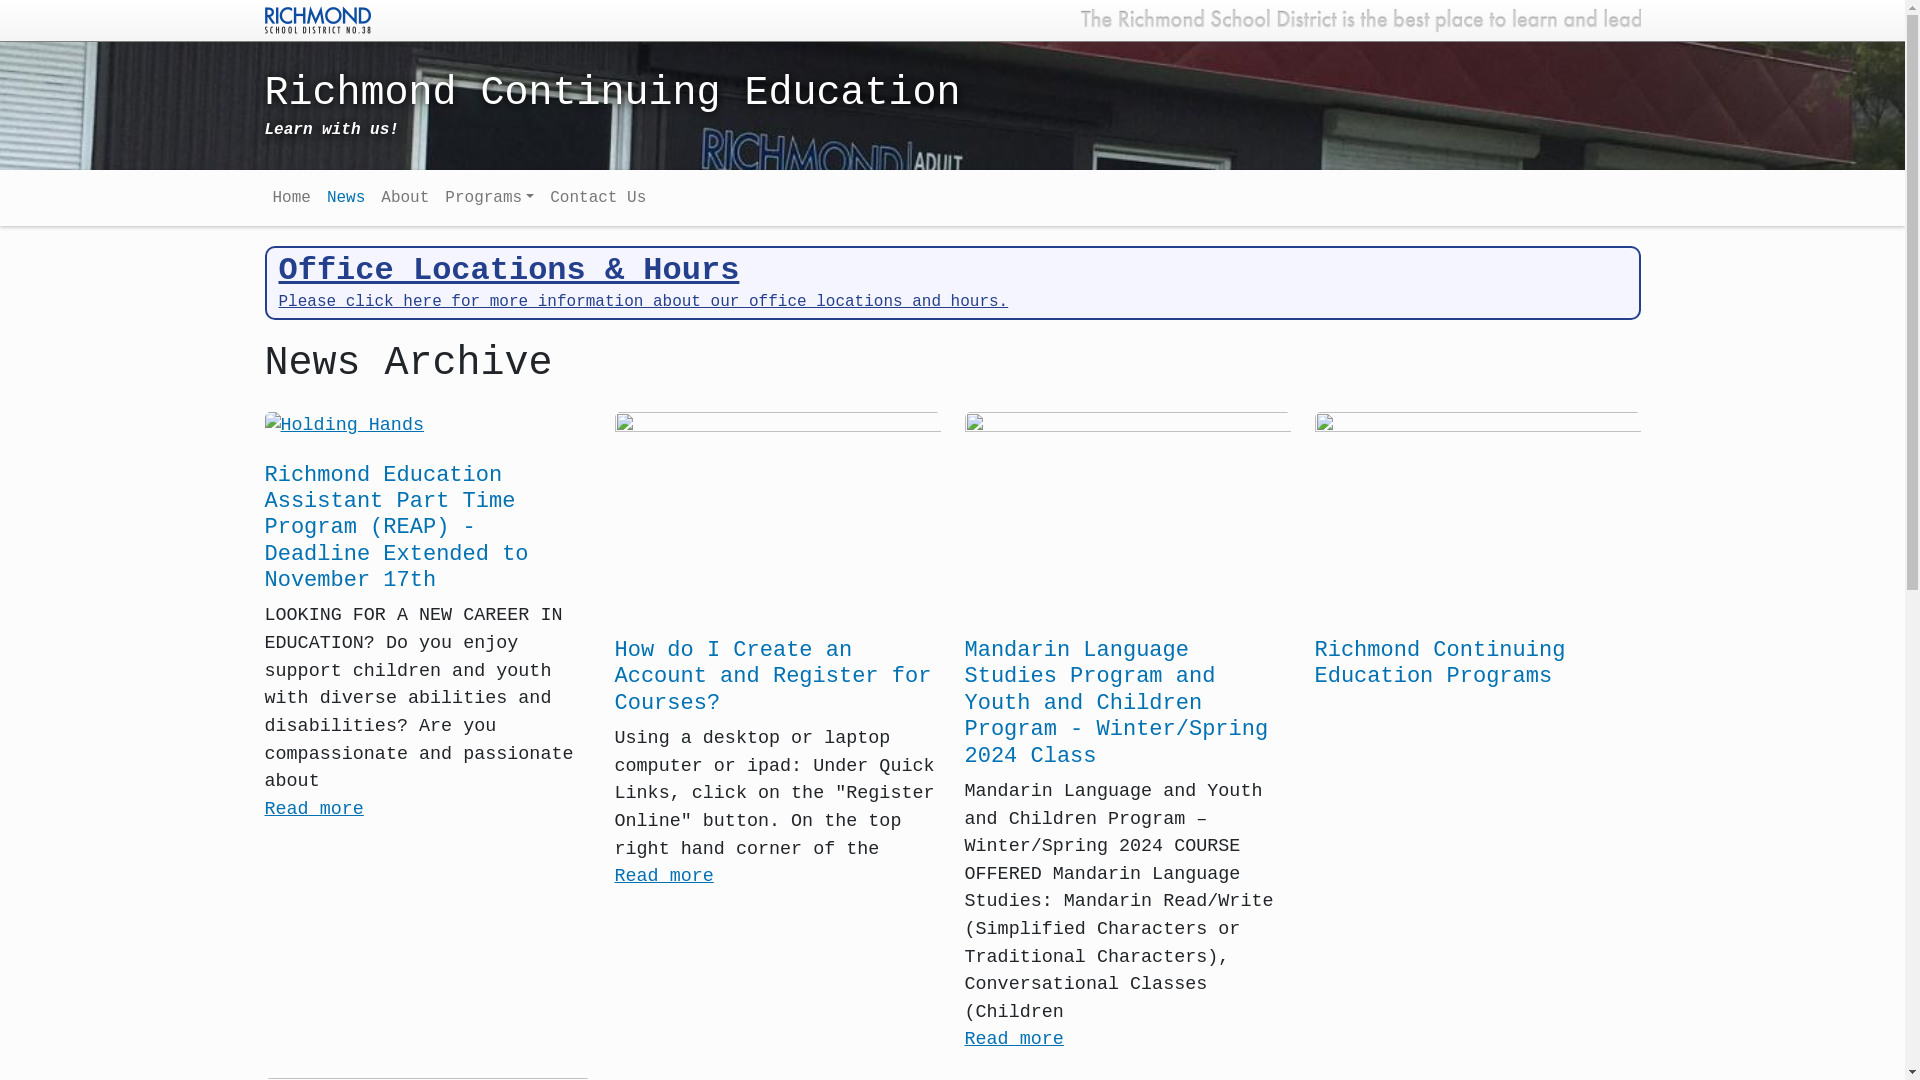 Image resolution: width=1920 pixels, height=1080 pixels. What do you see at coordinates (291, 198) in the screenshot?
I see `Home` at bounding box center [291, 198].